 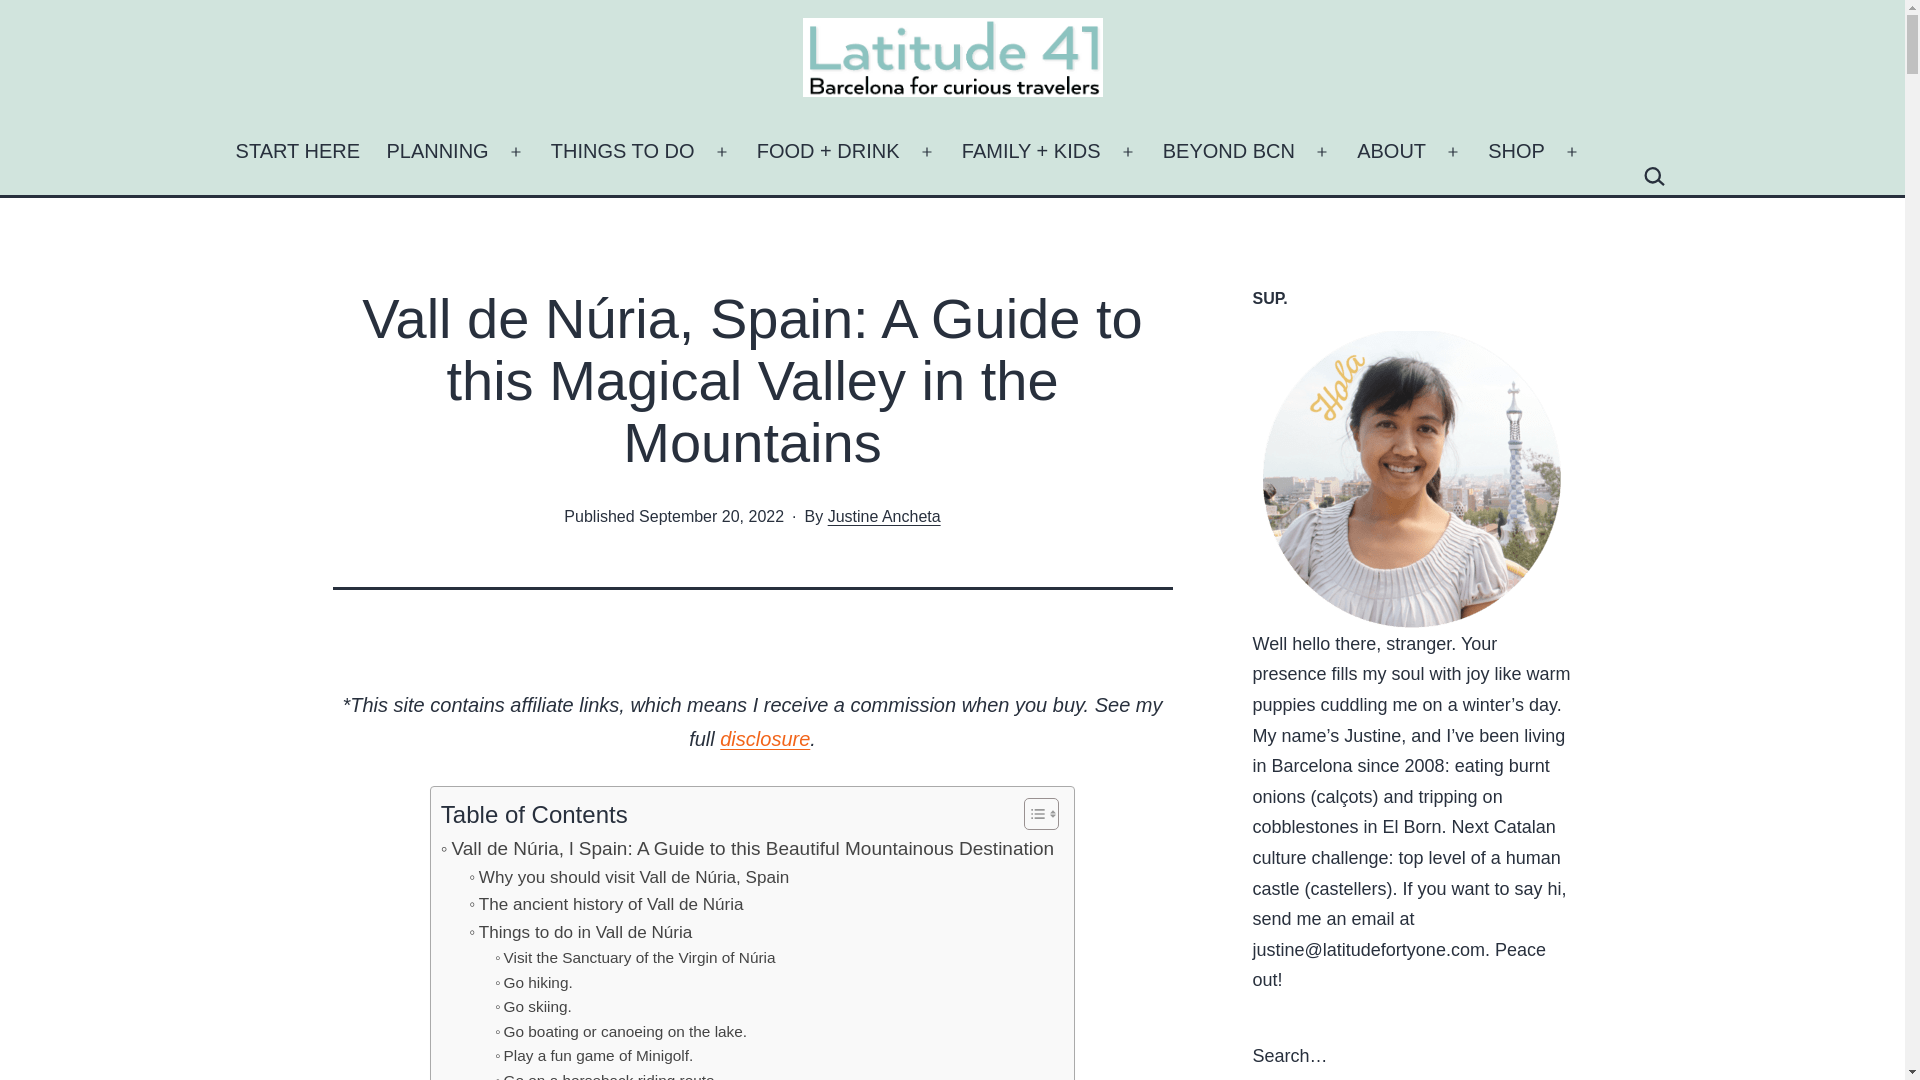 What do you see at coordinates (534, 982) in the screenshot?
I see `Go hiking.` at bounding box center [534, 982].